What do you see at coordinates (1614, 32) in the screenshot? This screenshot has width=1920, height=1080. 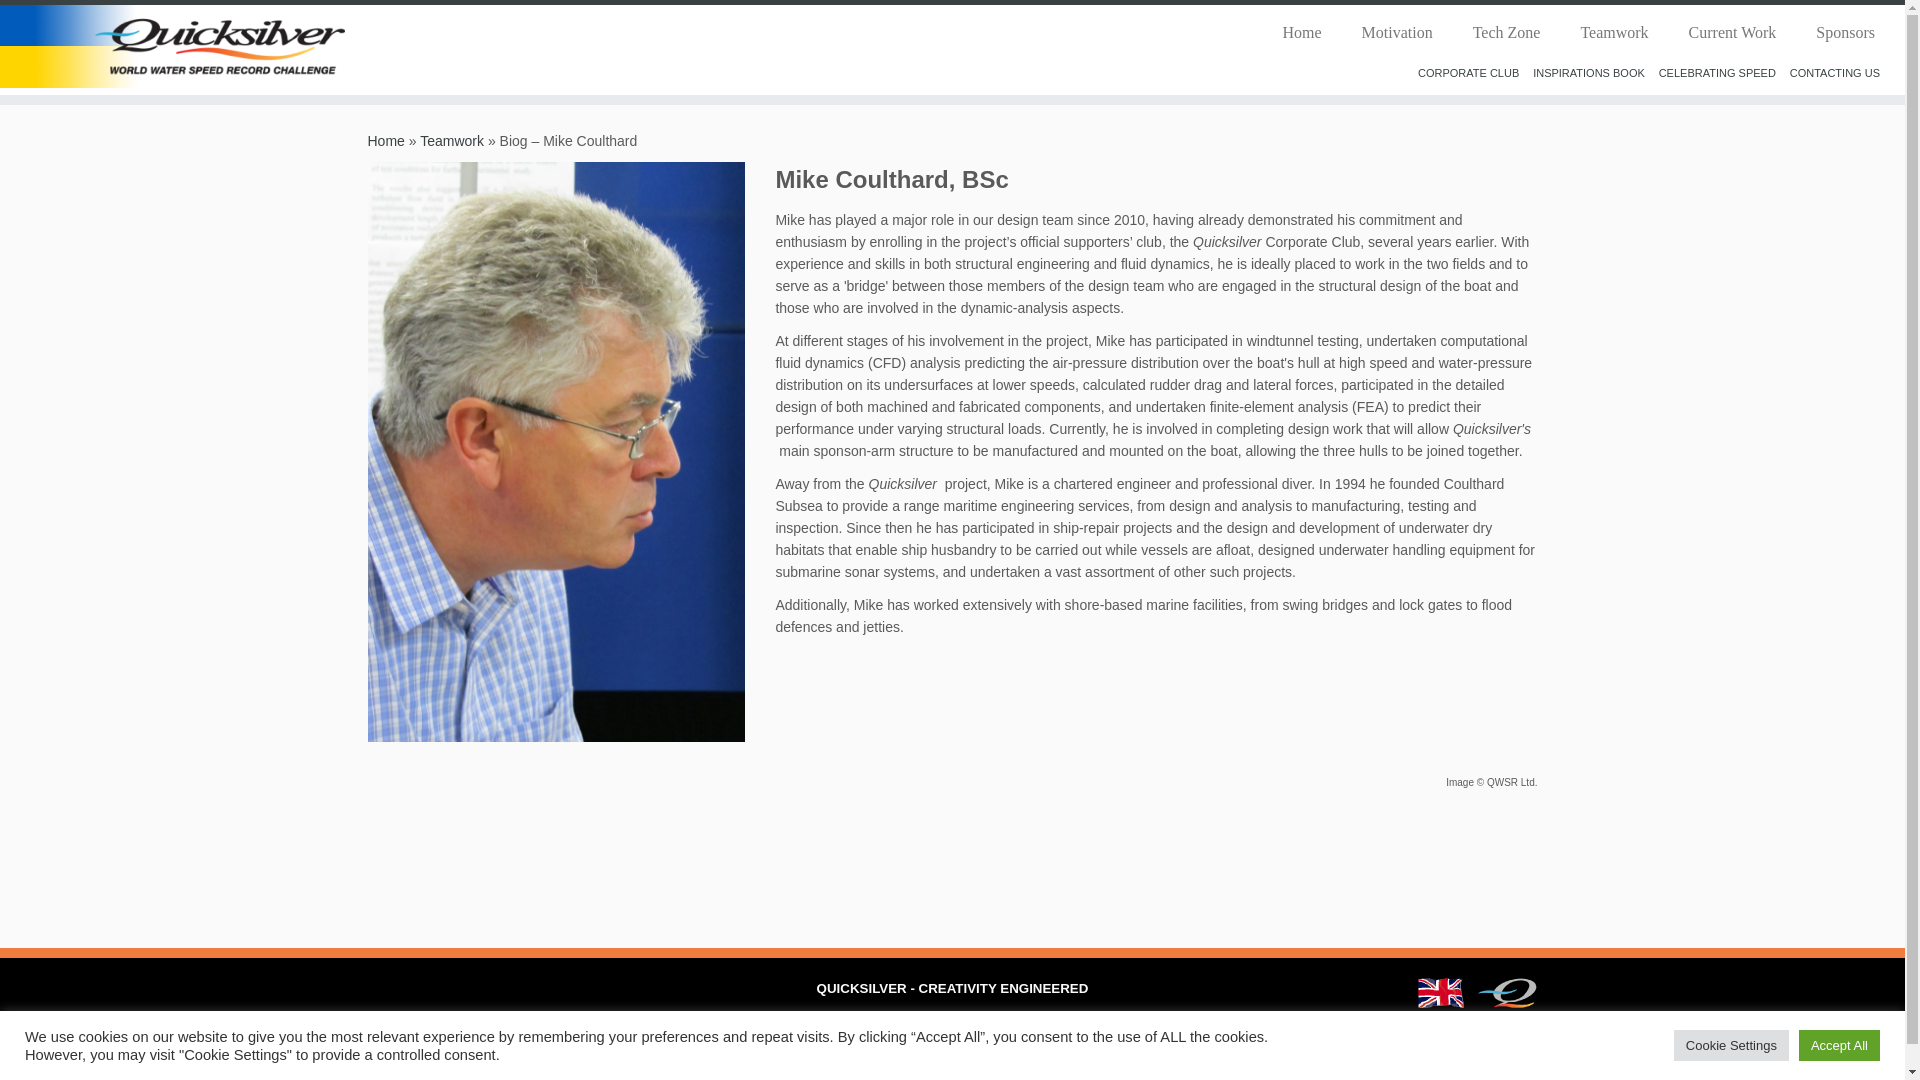 I see `Teamwork` at bounding box center [1614, 32].